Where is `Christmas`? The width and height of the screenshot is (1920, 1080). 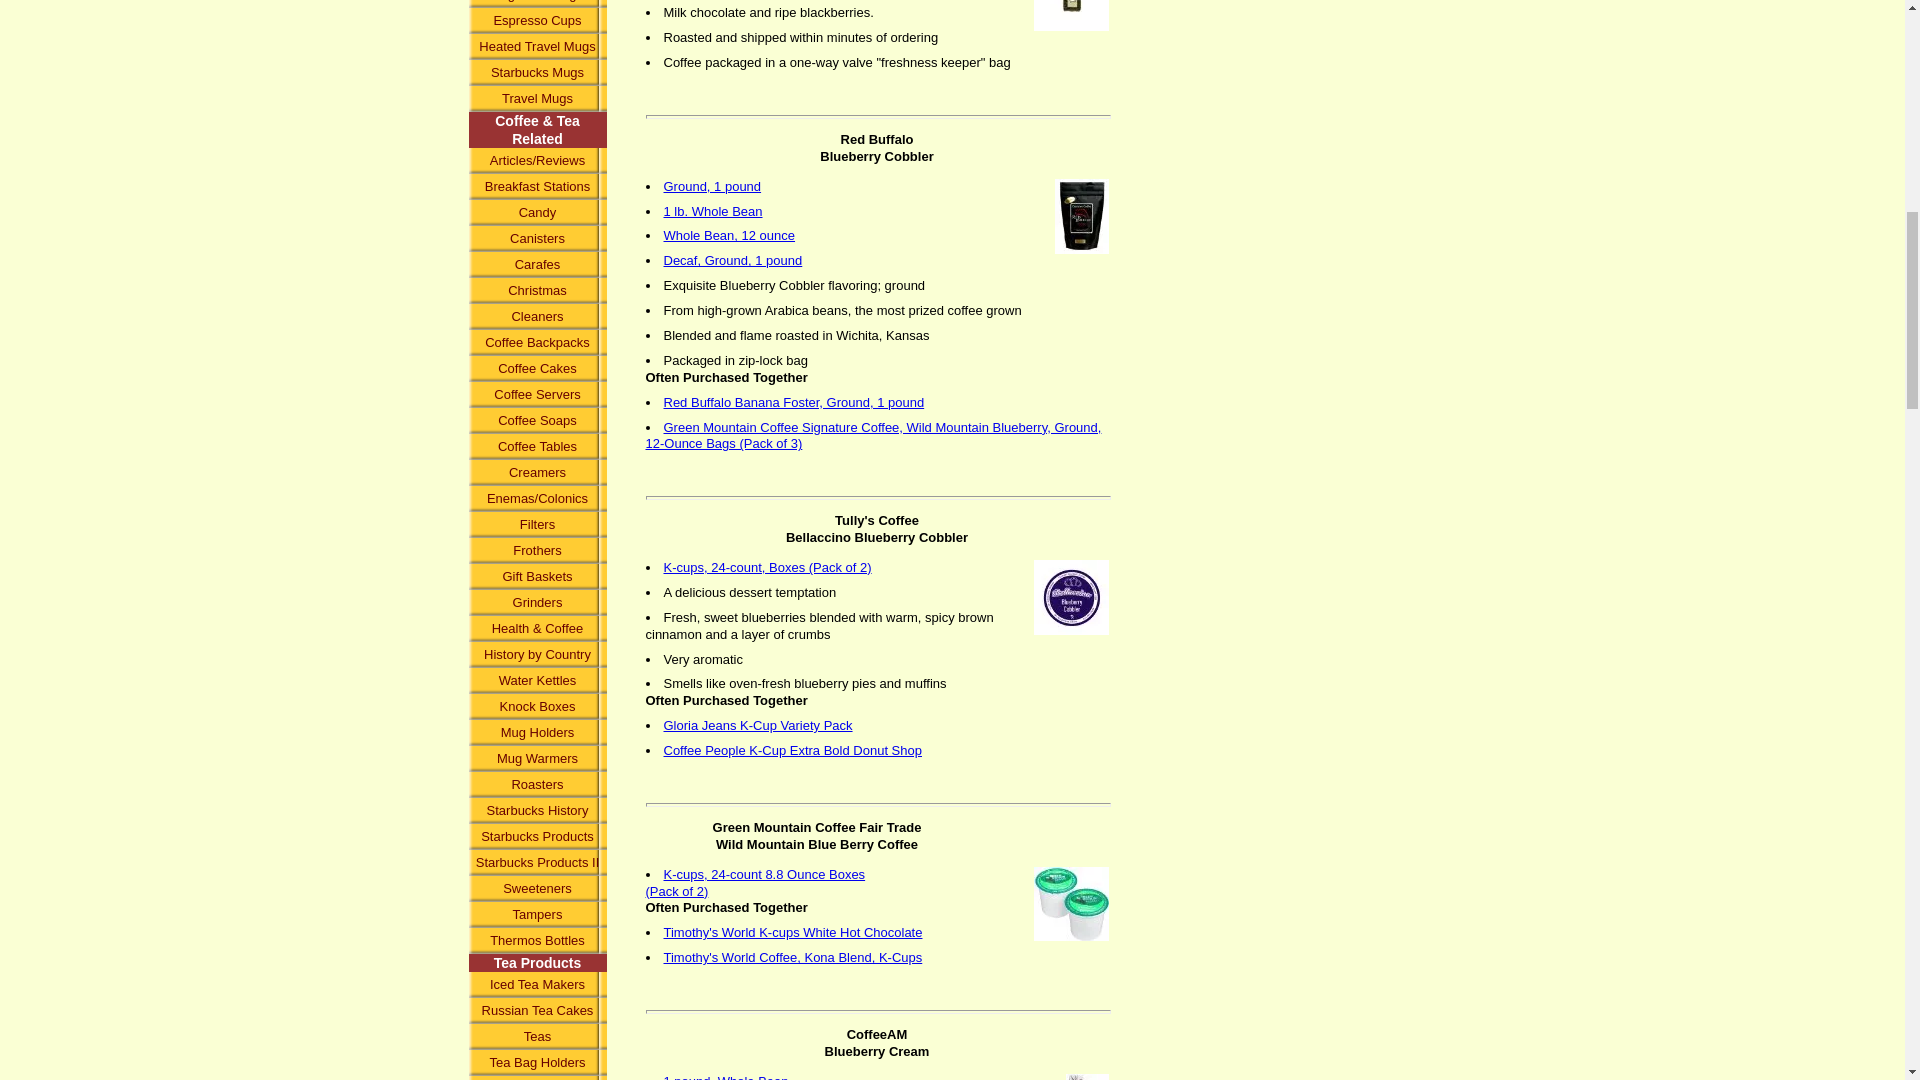 Christmas is located at coordinates (537, 290).